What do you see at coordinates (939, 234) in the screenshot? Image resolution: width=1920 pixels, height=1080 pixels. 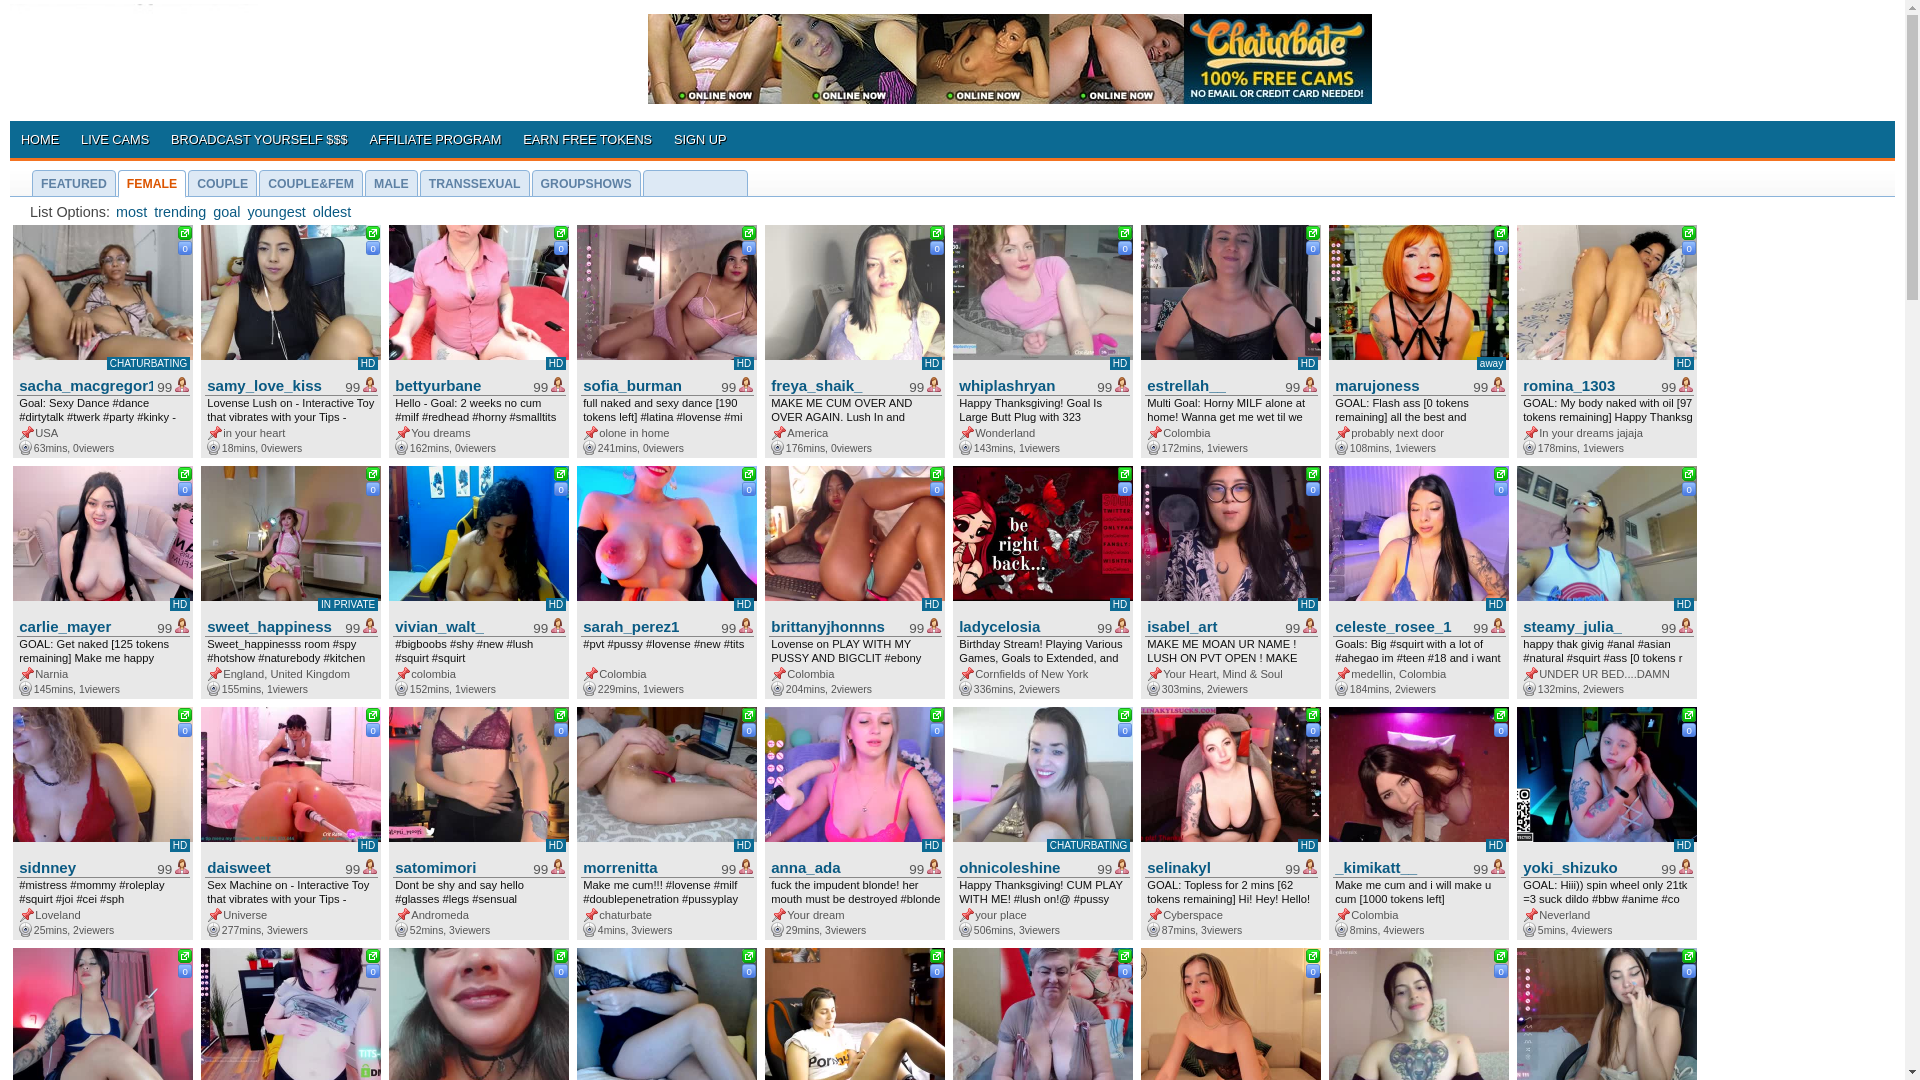 I see `Open freya_shaik_ in a popup window` at bounding box center [939, 234].